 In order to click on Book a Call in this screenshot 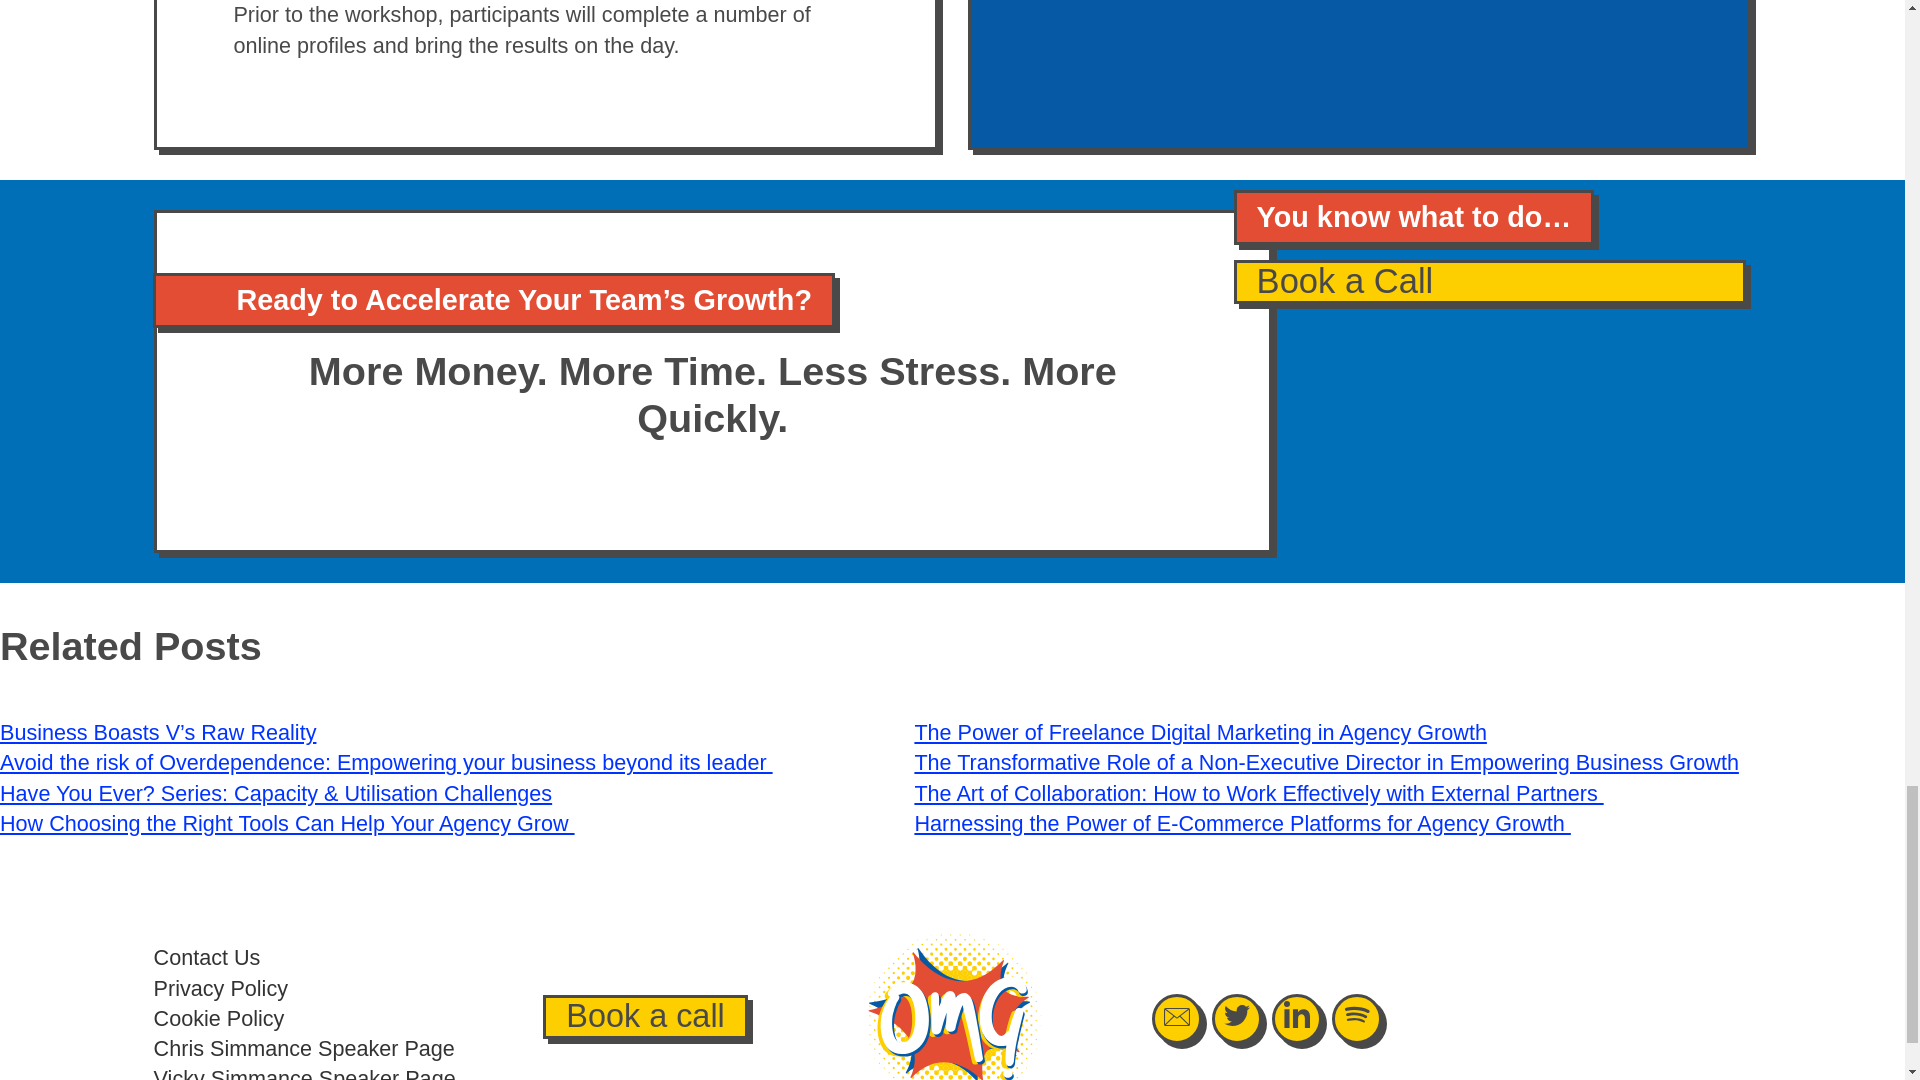, I will do `click(1490, 282)`.